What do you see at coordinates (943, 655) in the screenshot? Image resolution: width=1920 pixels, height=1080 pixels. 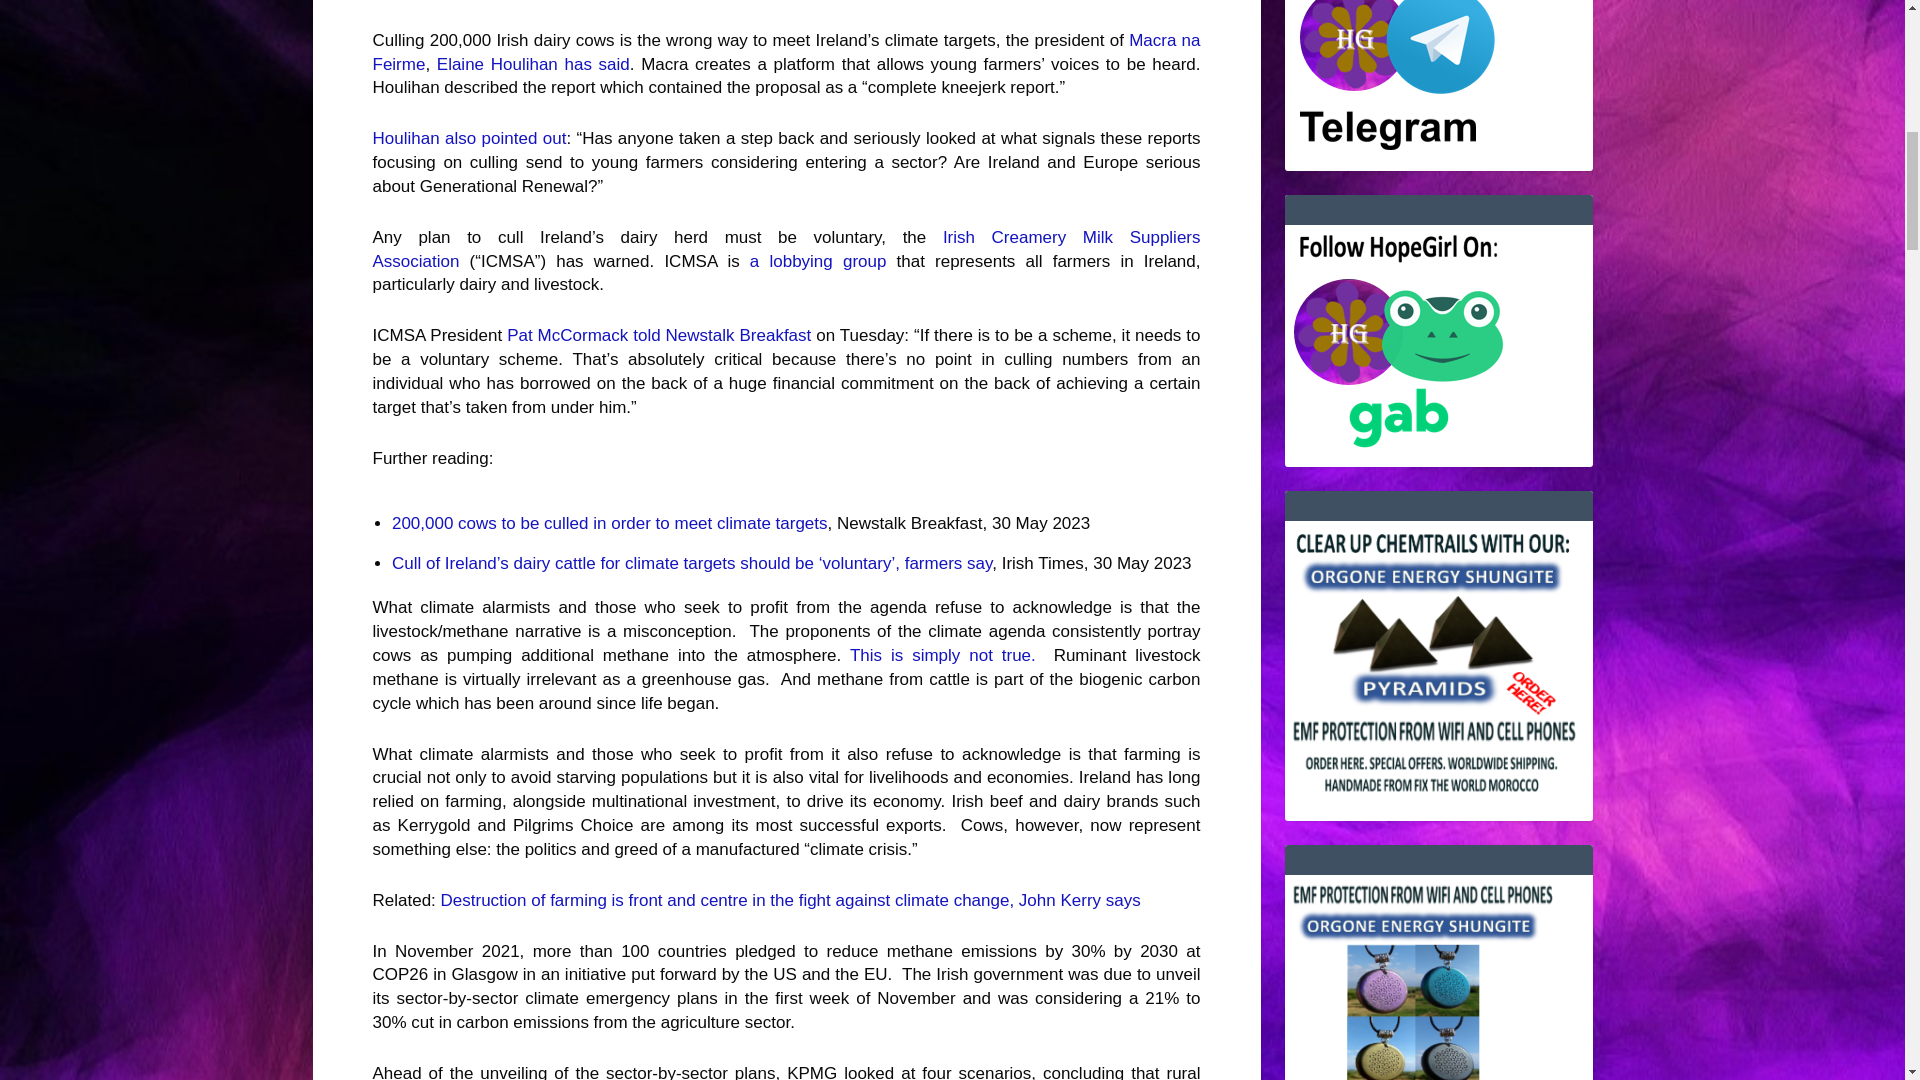 I see `This is simply not true.` at bounding box center [943, 655].